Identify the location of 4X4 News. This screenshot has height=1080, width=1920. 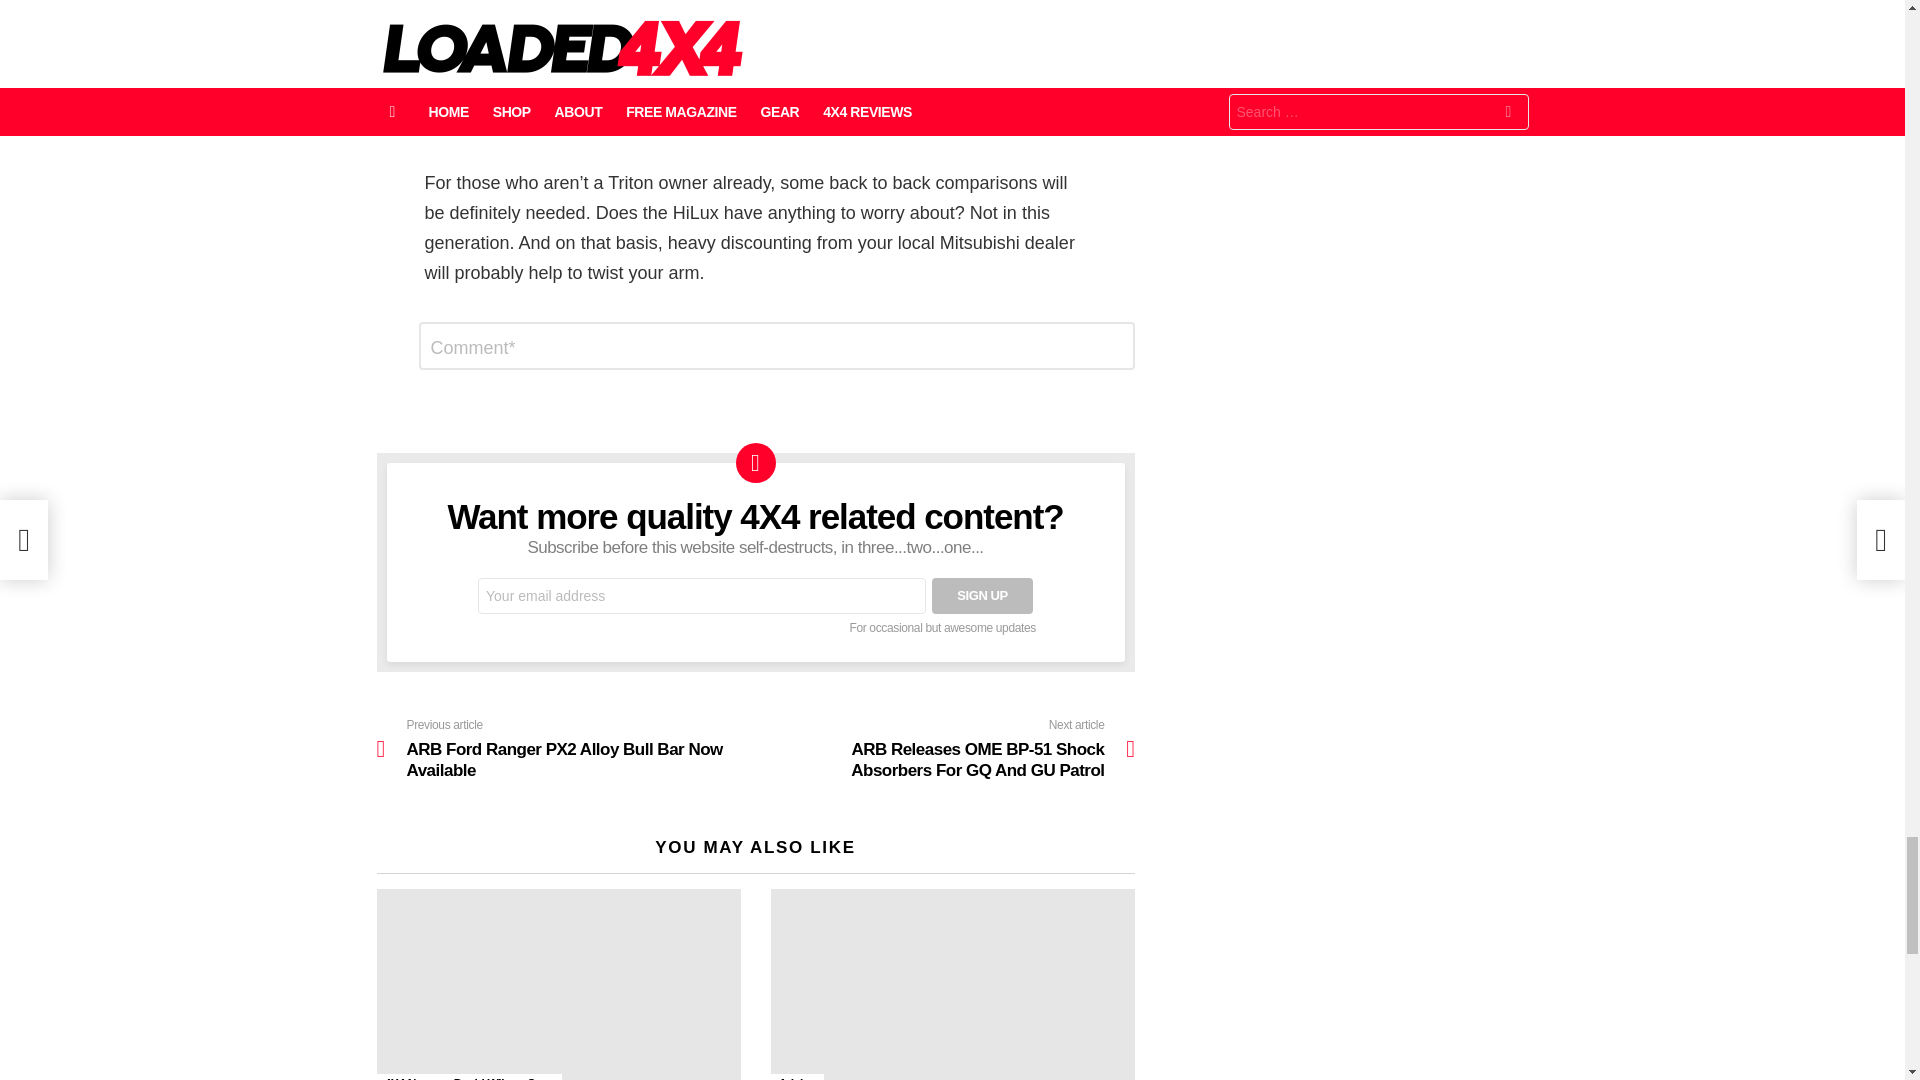
(410, 1076).